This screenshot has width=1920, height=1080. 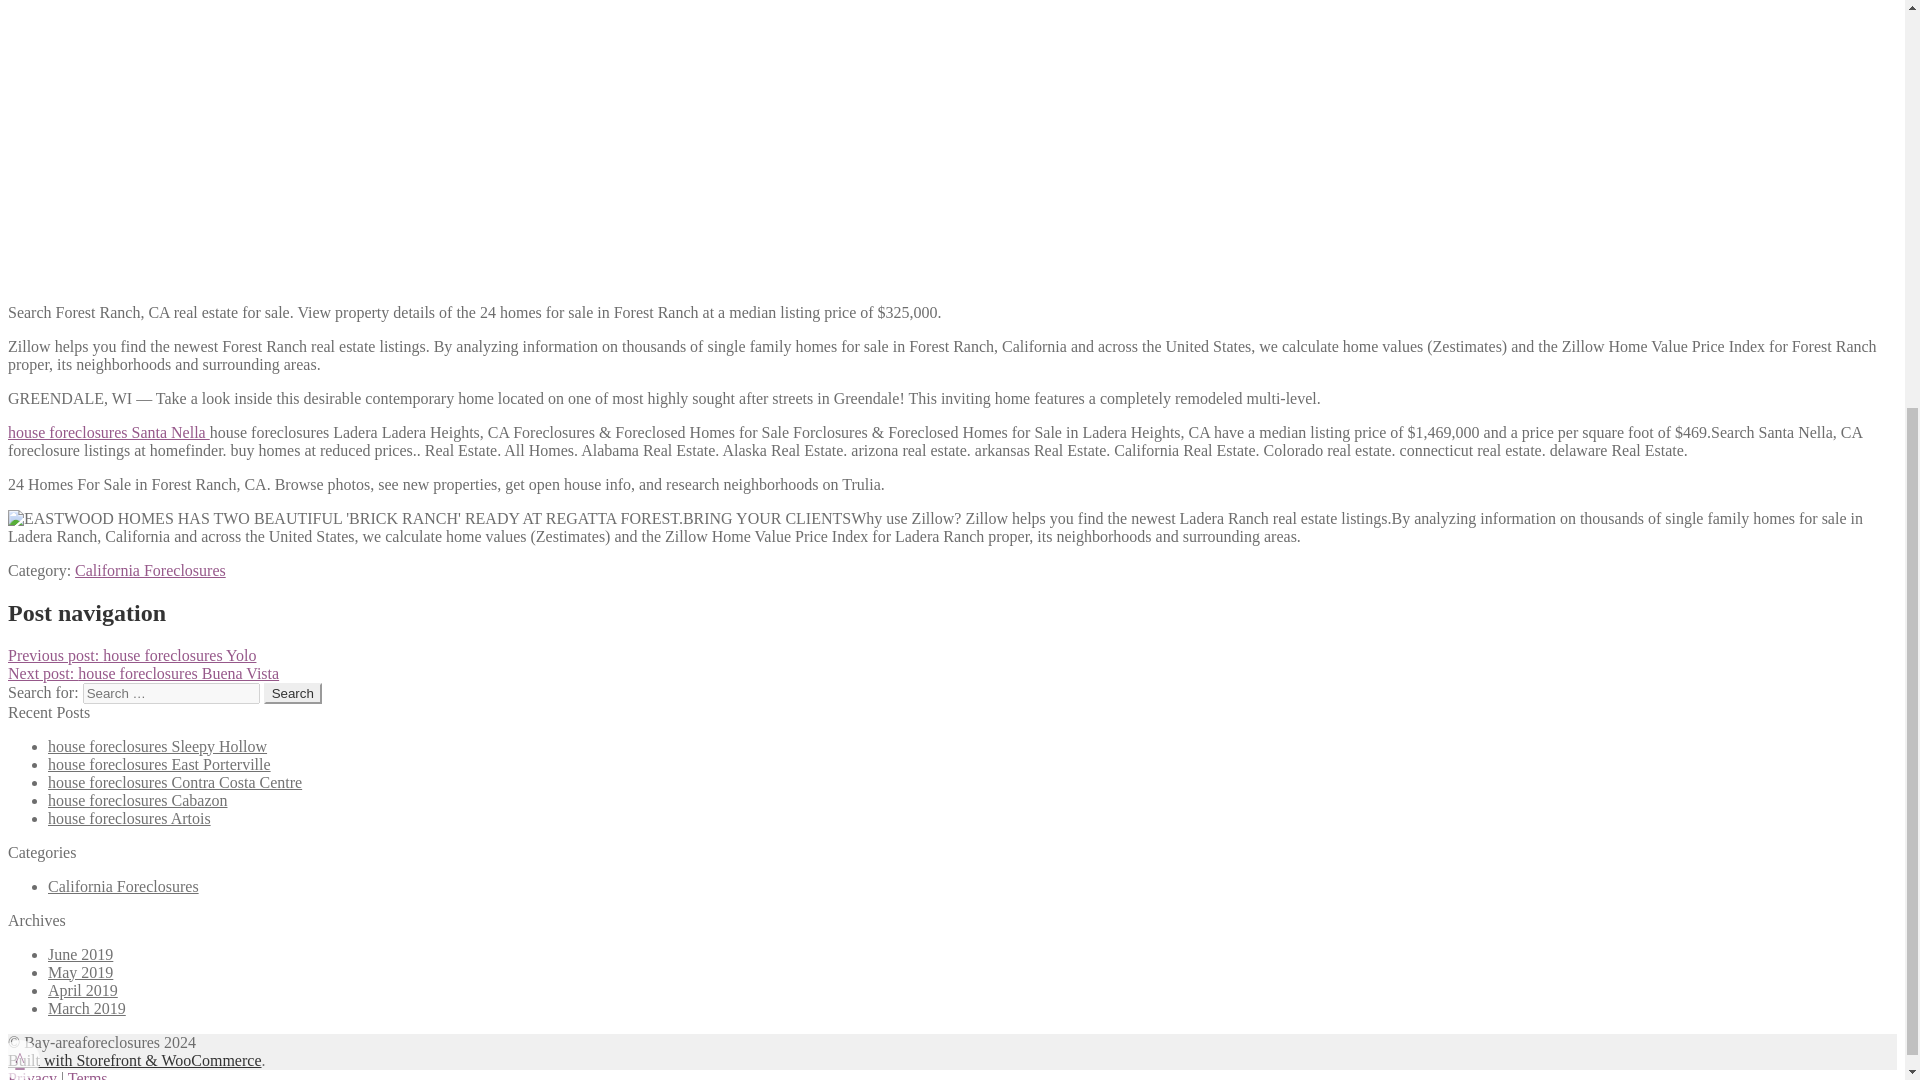 What do you see at coordinates (80, 972) in the screenshot?
I see `May 2019` at bounding box center [80, 972].